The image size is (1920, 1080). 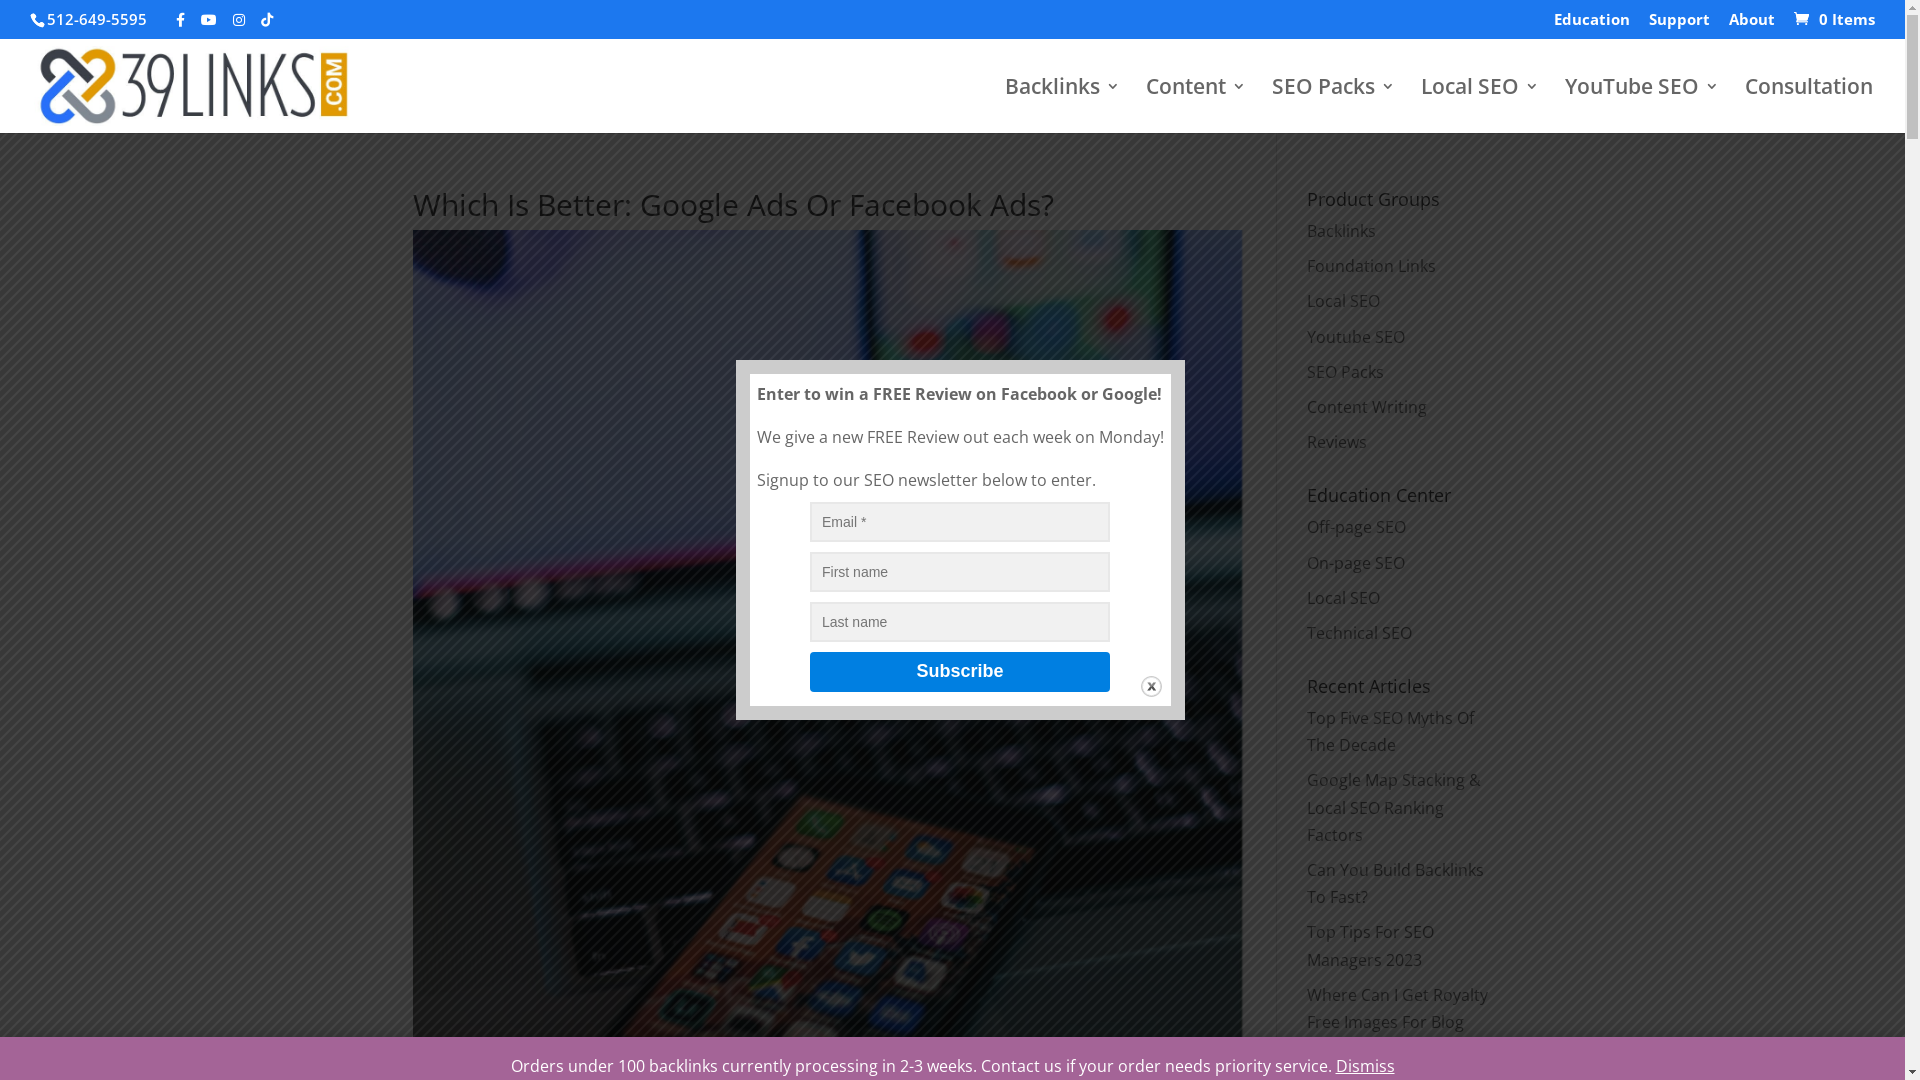 I want to click on Support, so click(x=1680, y=25).